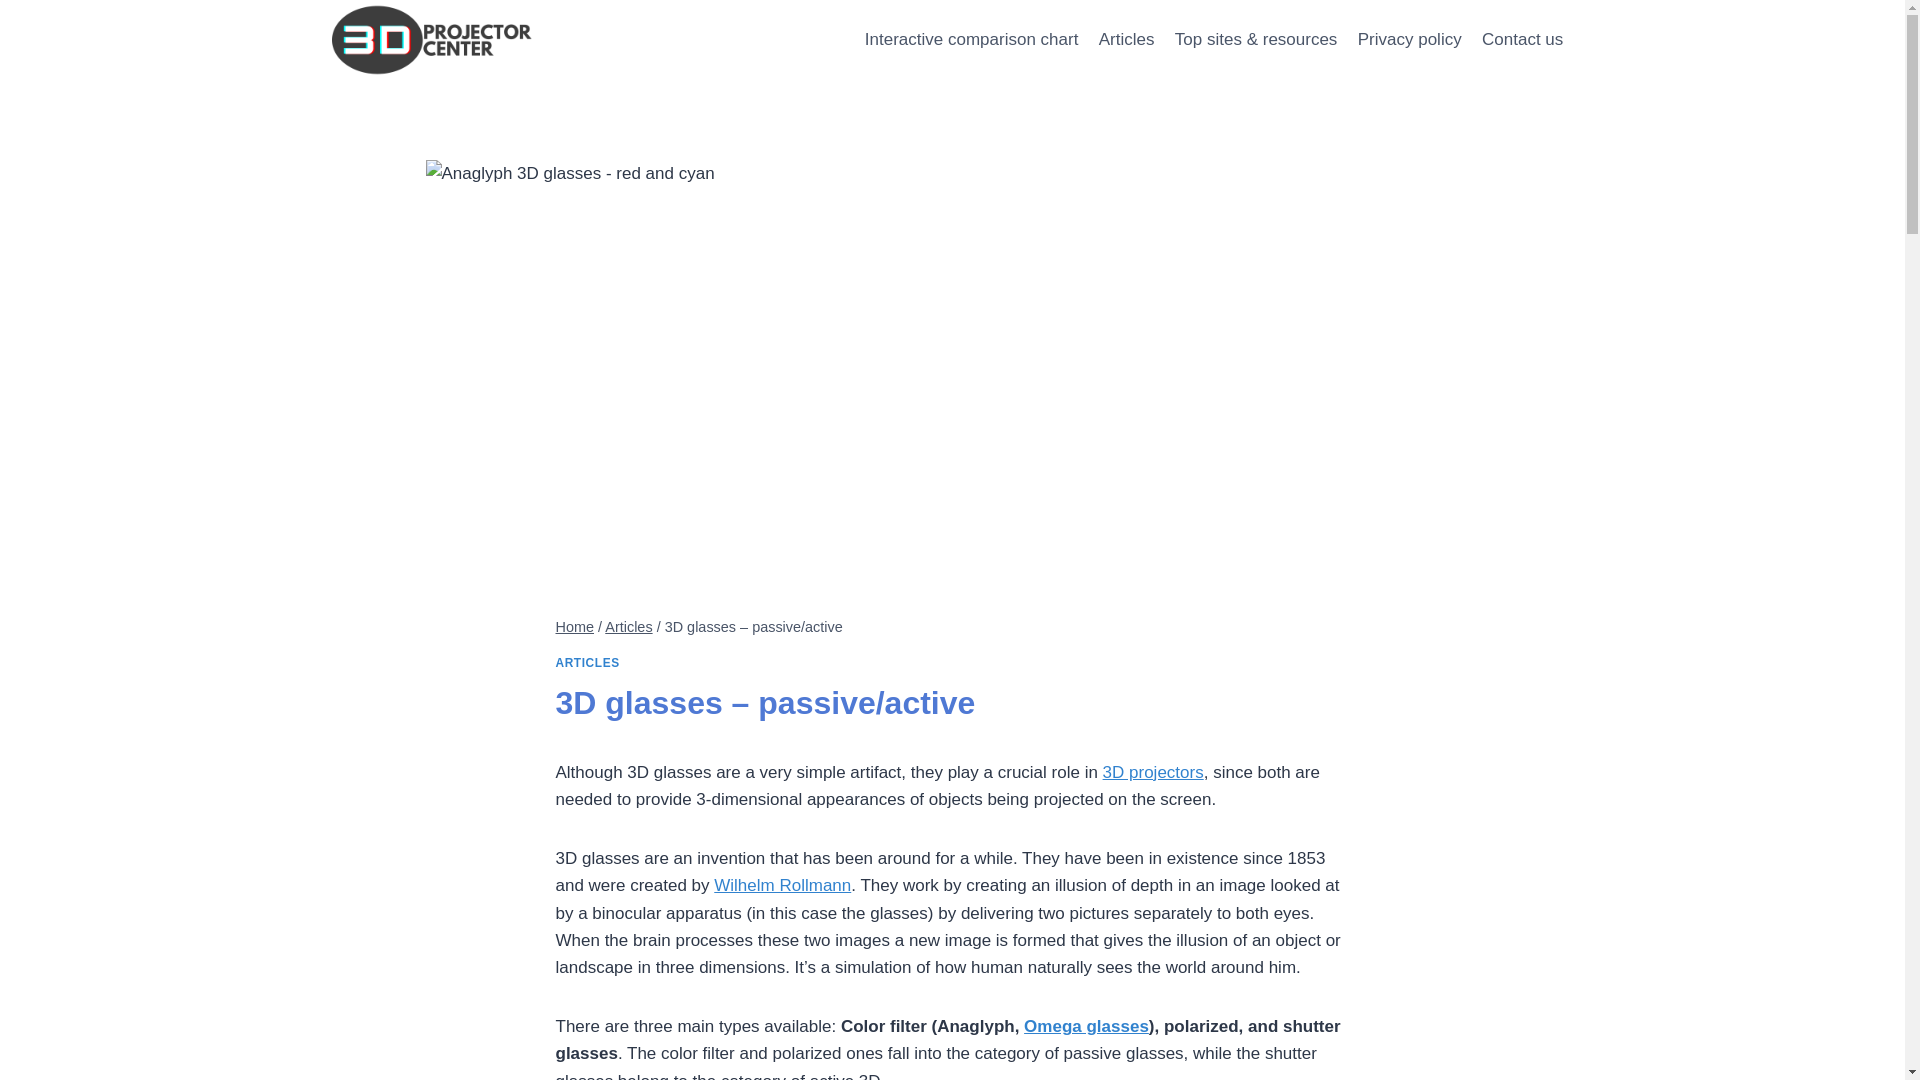 This screenshot has height=1080, width=1920. Describe the element at coordinates (576, 626) in the screenshot. I see `Home` at that location.